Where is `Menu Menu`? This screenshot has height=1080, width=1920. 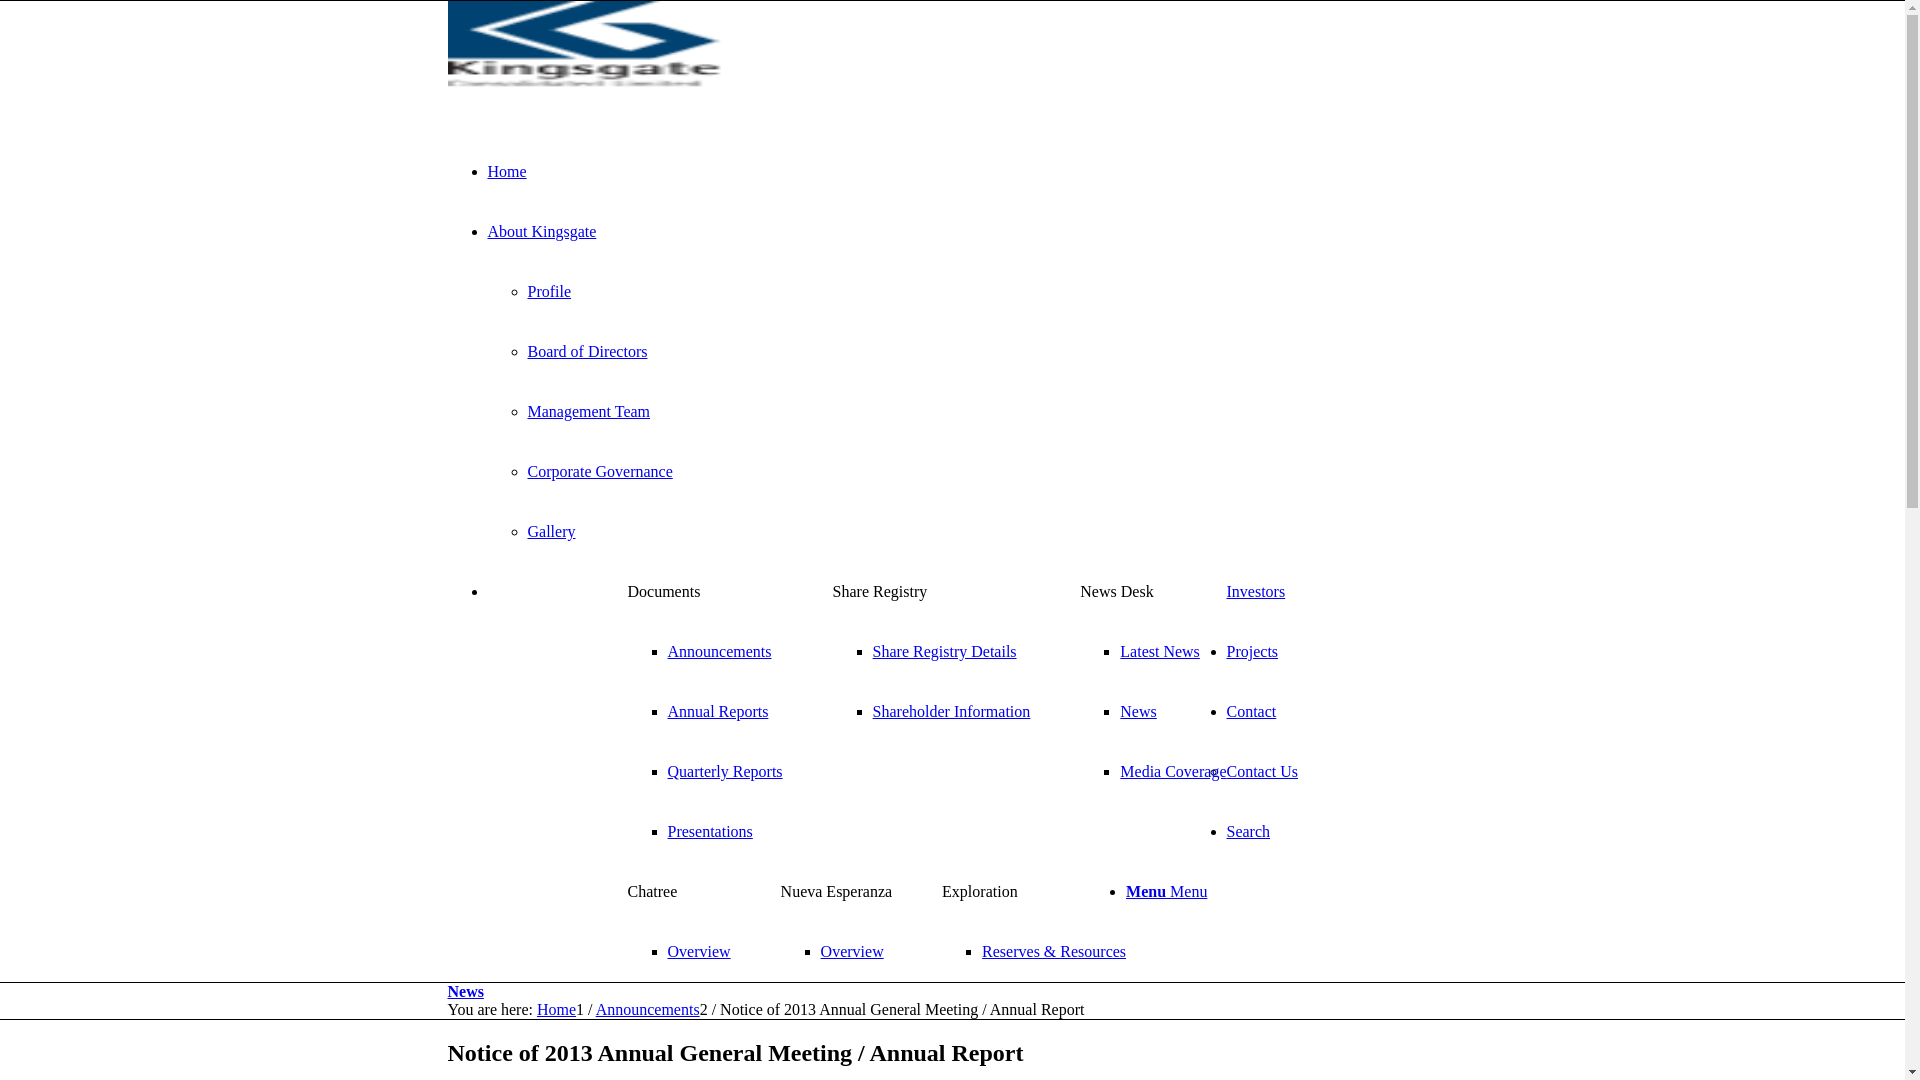 Menu Menu is located at coordinates (1166, 891).